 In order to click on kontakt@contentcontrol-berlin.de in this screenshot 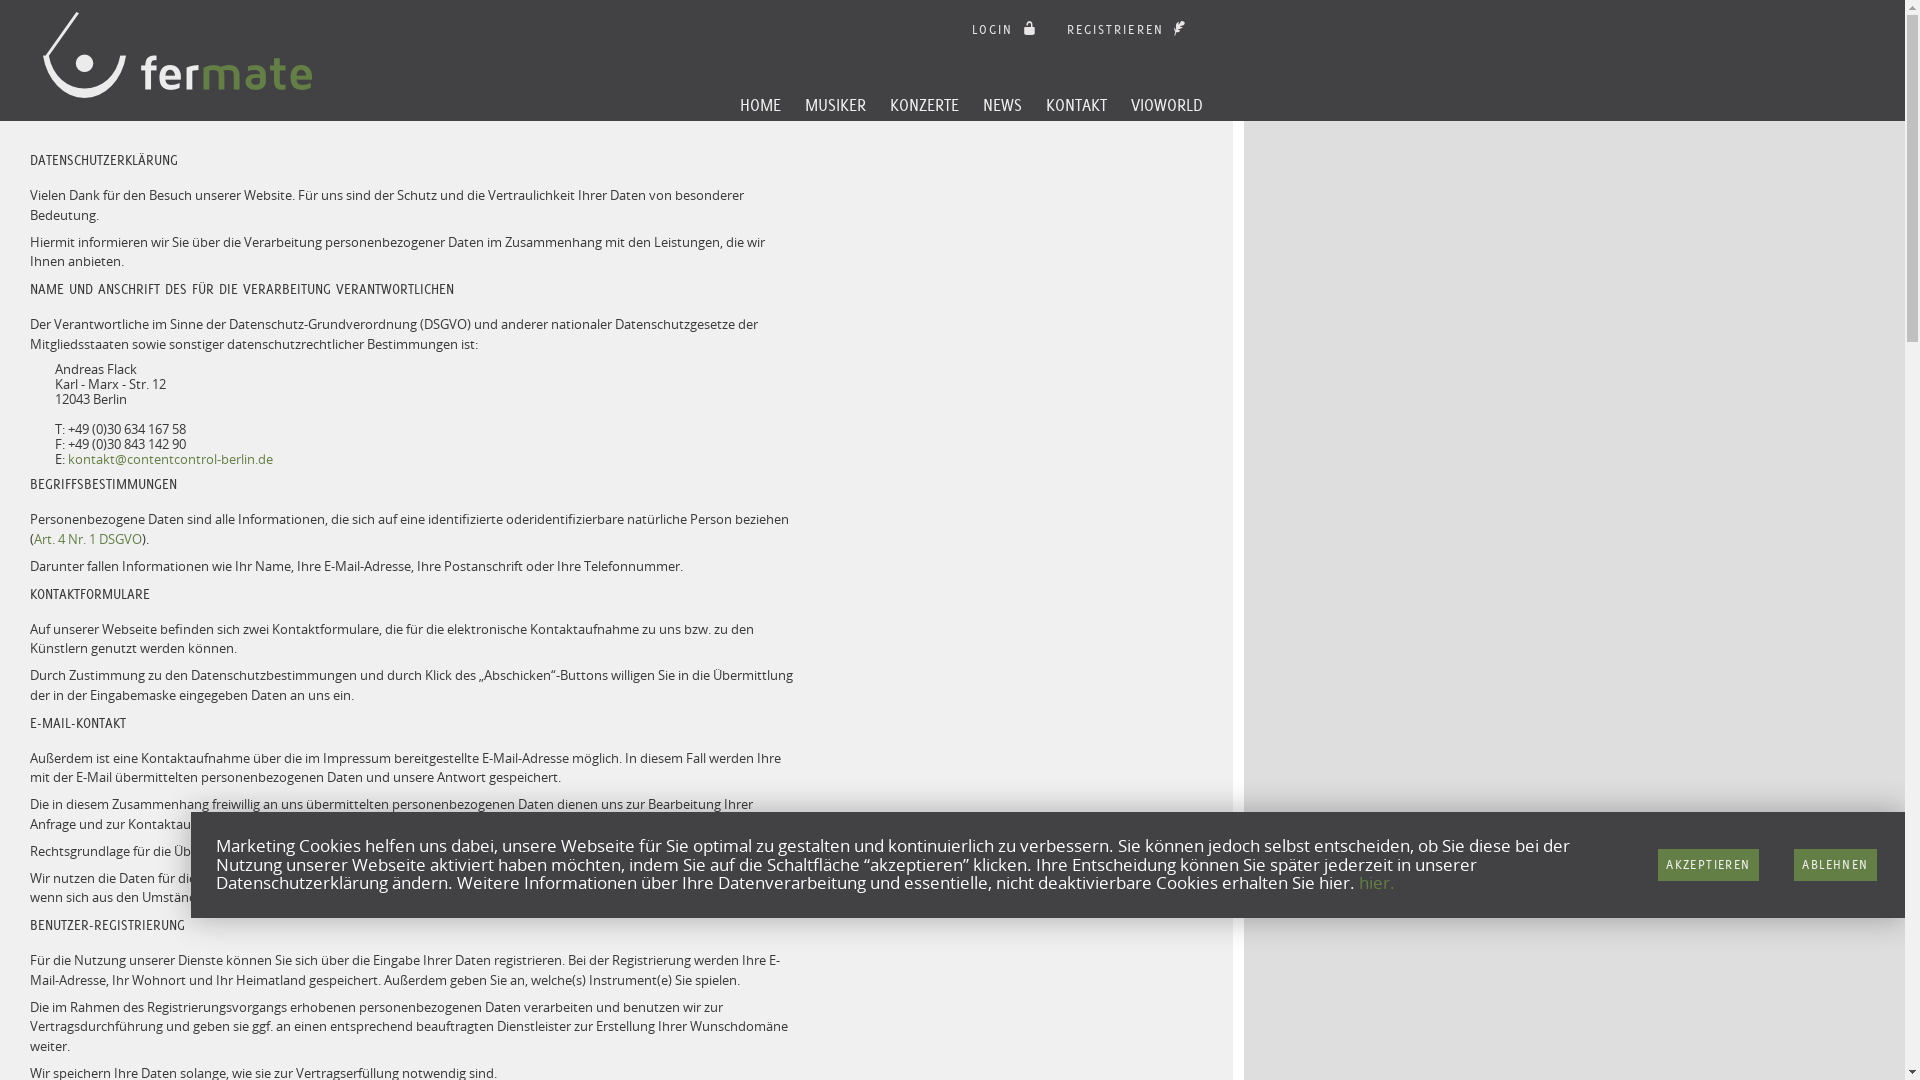, I will do `click(170, 459)`.